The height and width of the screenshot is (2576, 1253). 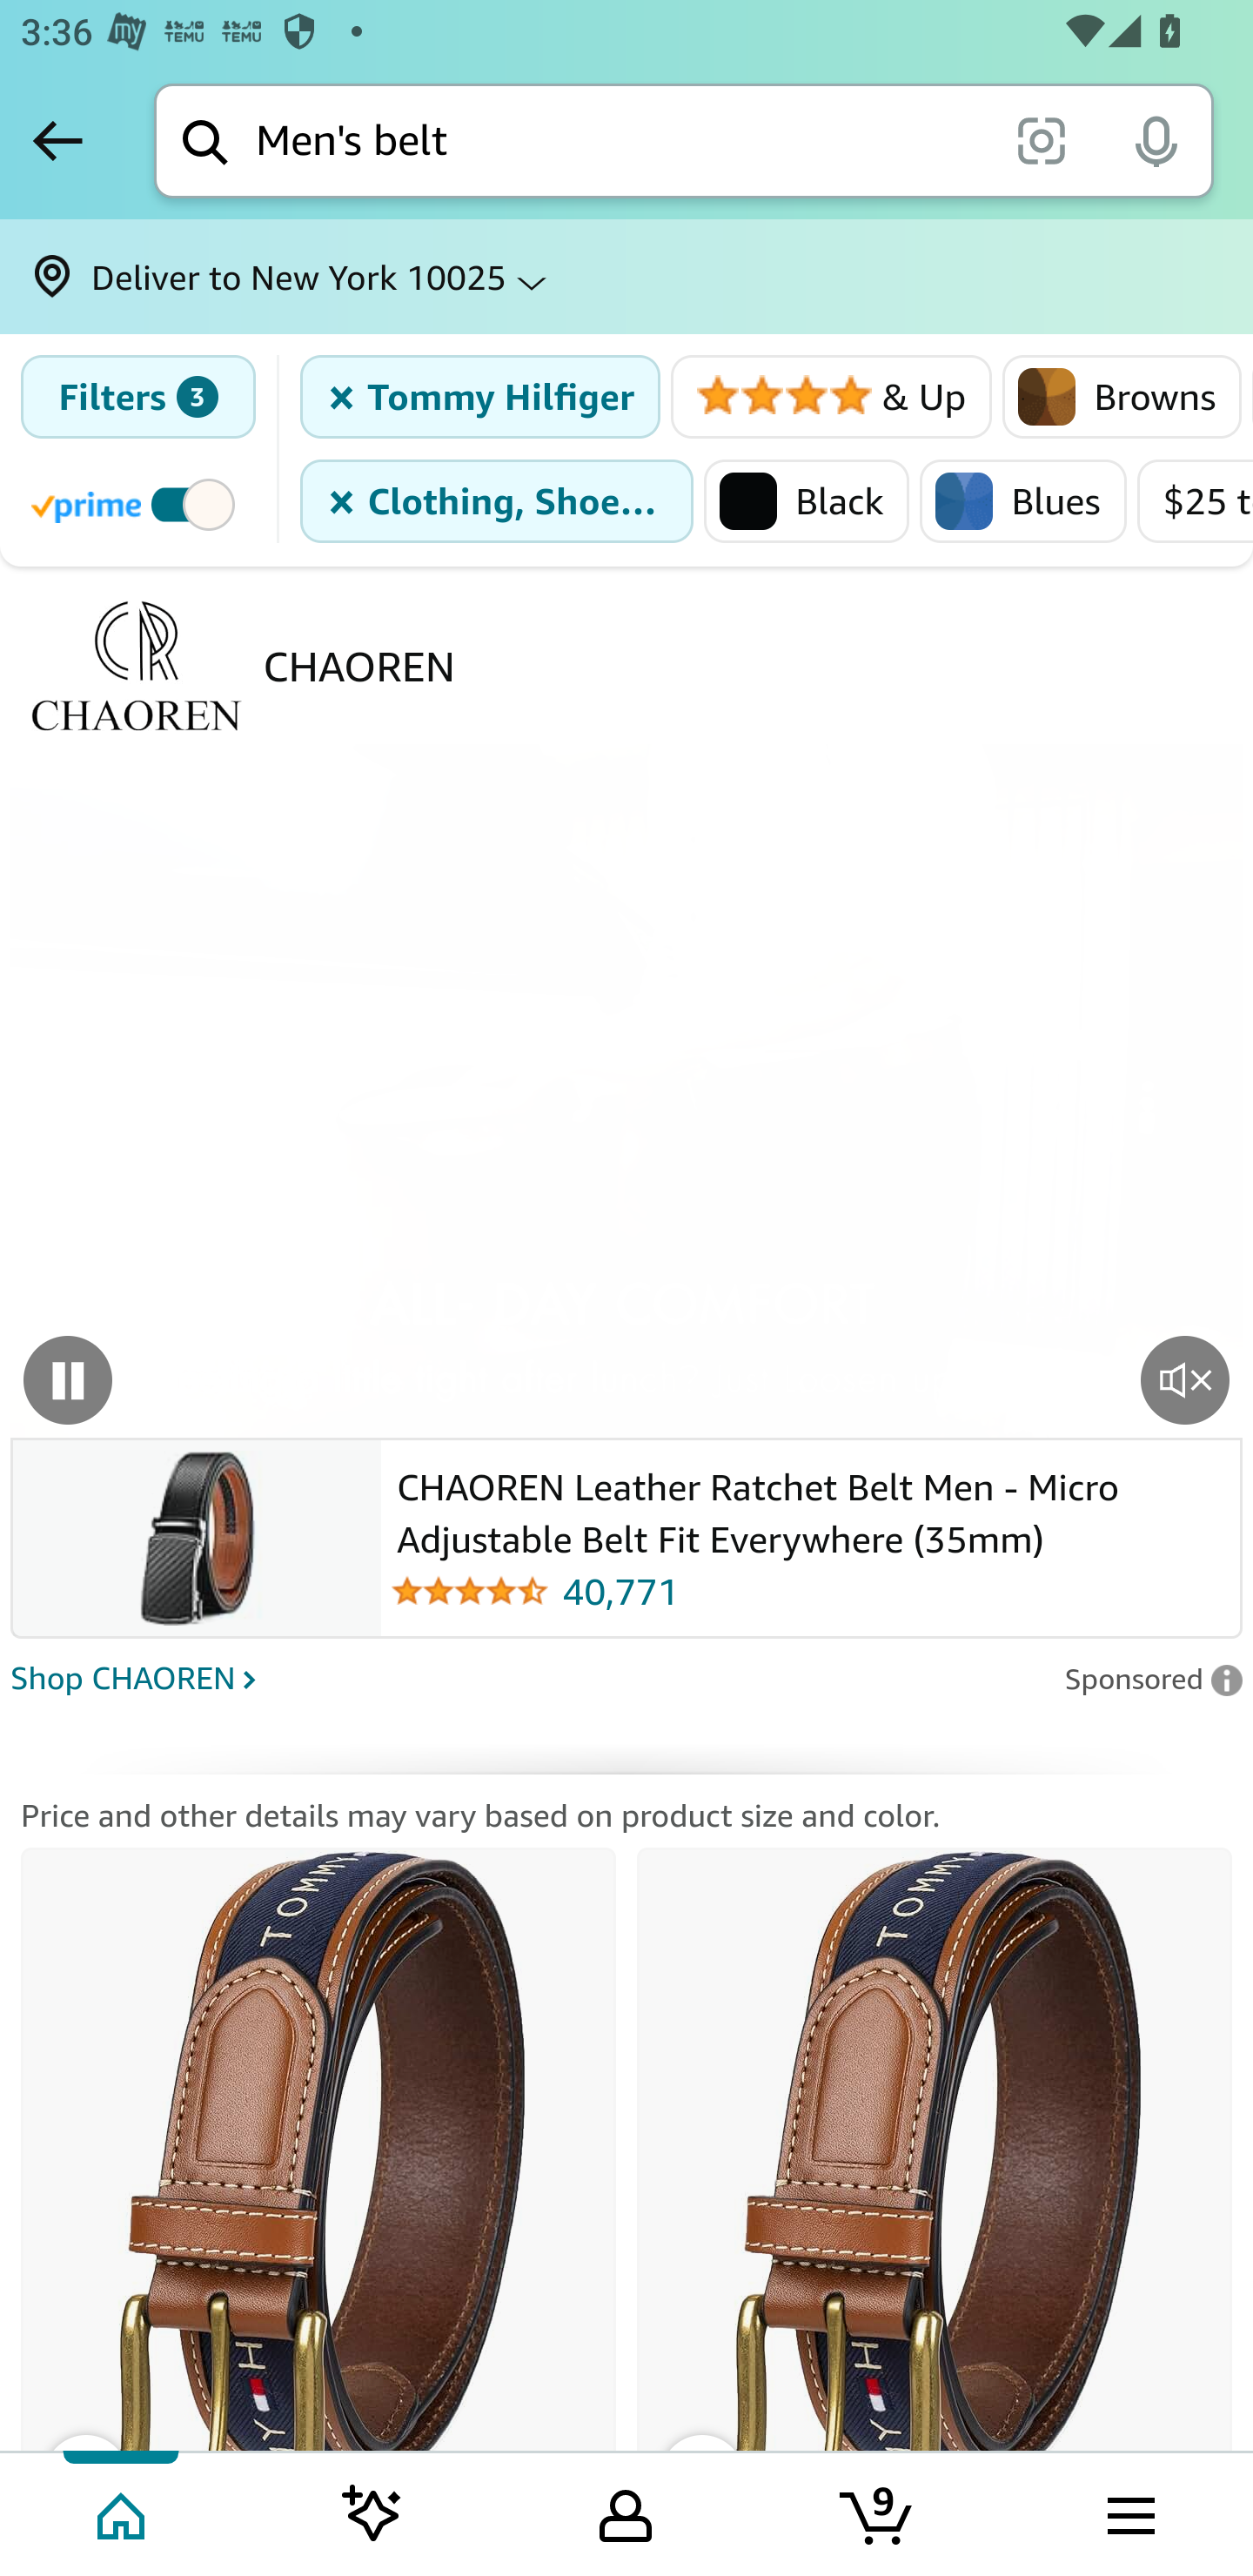 I want to click on × Tommy Hilfiger × Tommy Hilfiger, so click(x=481, y=397).